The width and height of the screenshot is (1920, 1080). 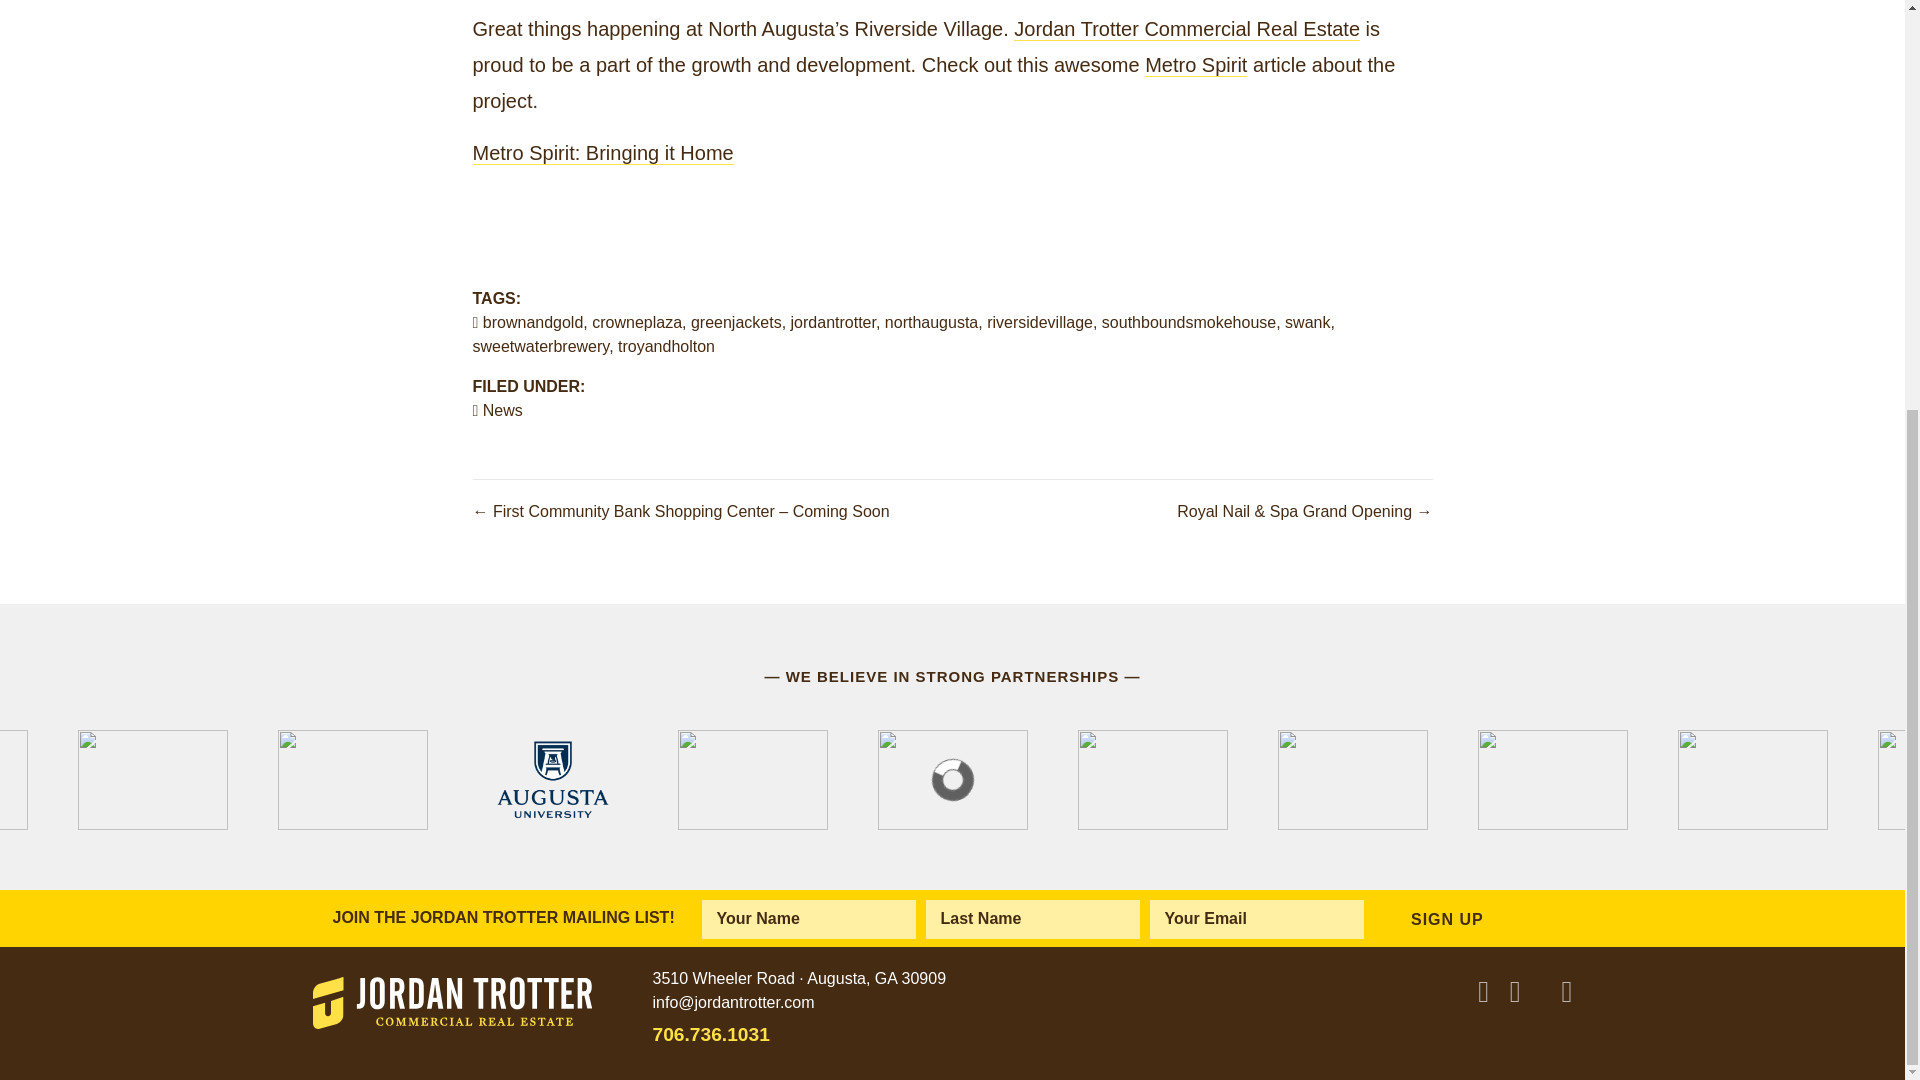 I want to click on jordantrotter, so click(x=833, y=322).